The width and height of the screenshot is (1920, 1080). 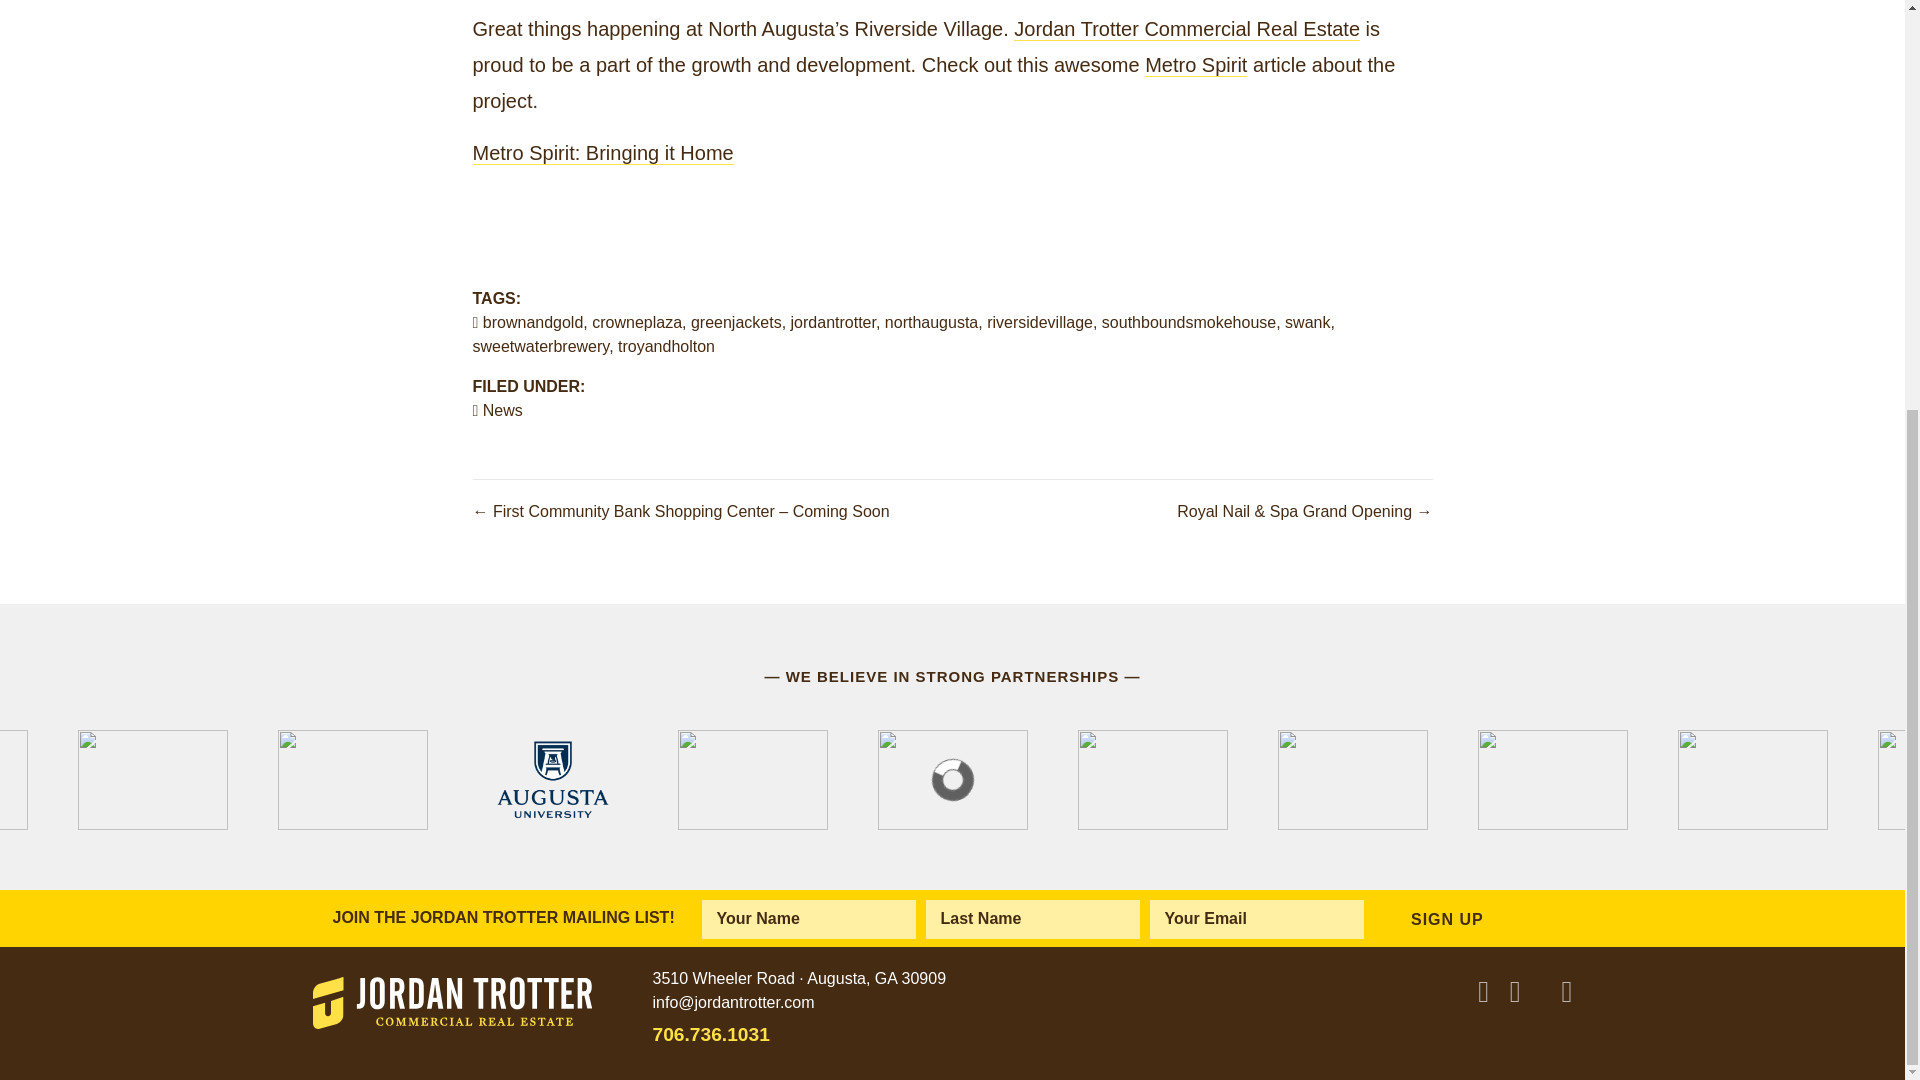 I want to click on jordantrotter, so click(x=833, y=322).